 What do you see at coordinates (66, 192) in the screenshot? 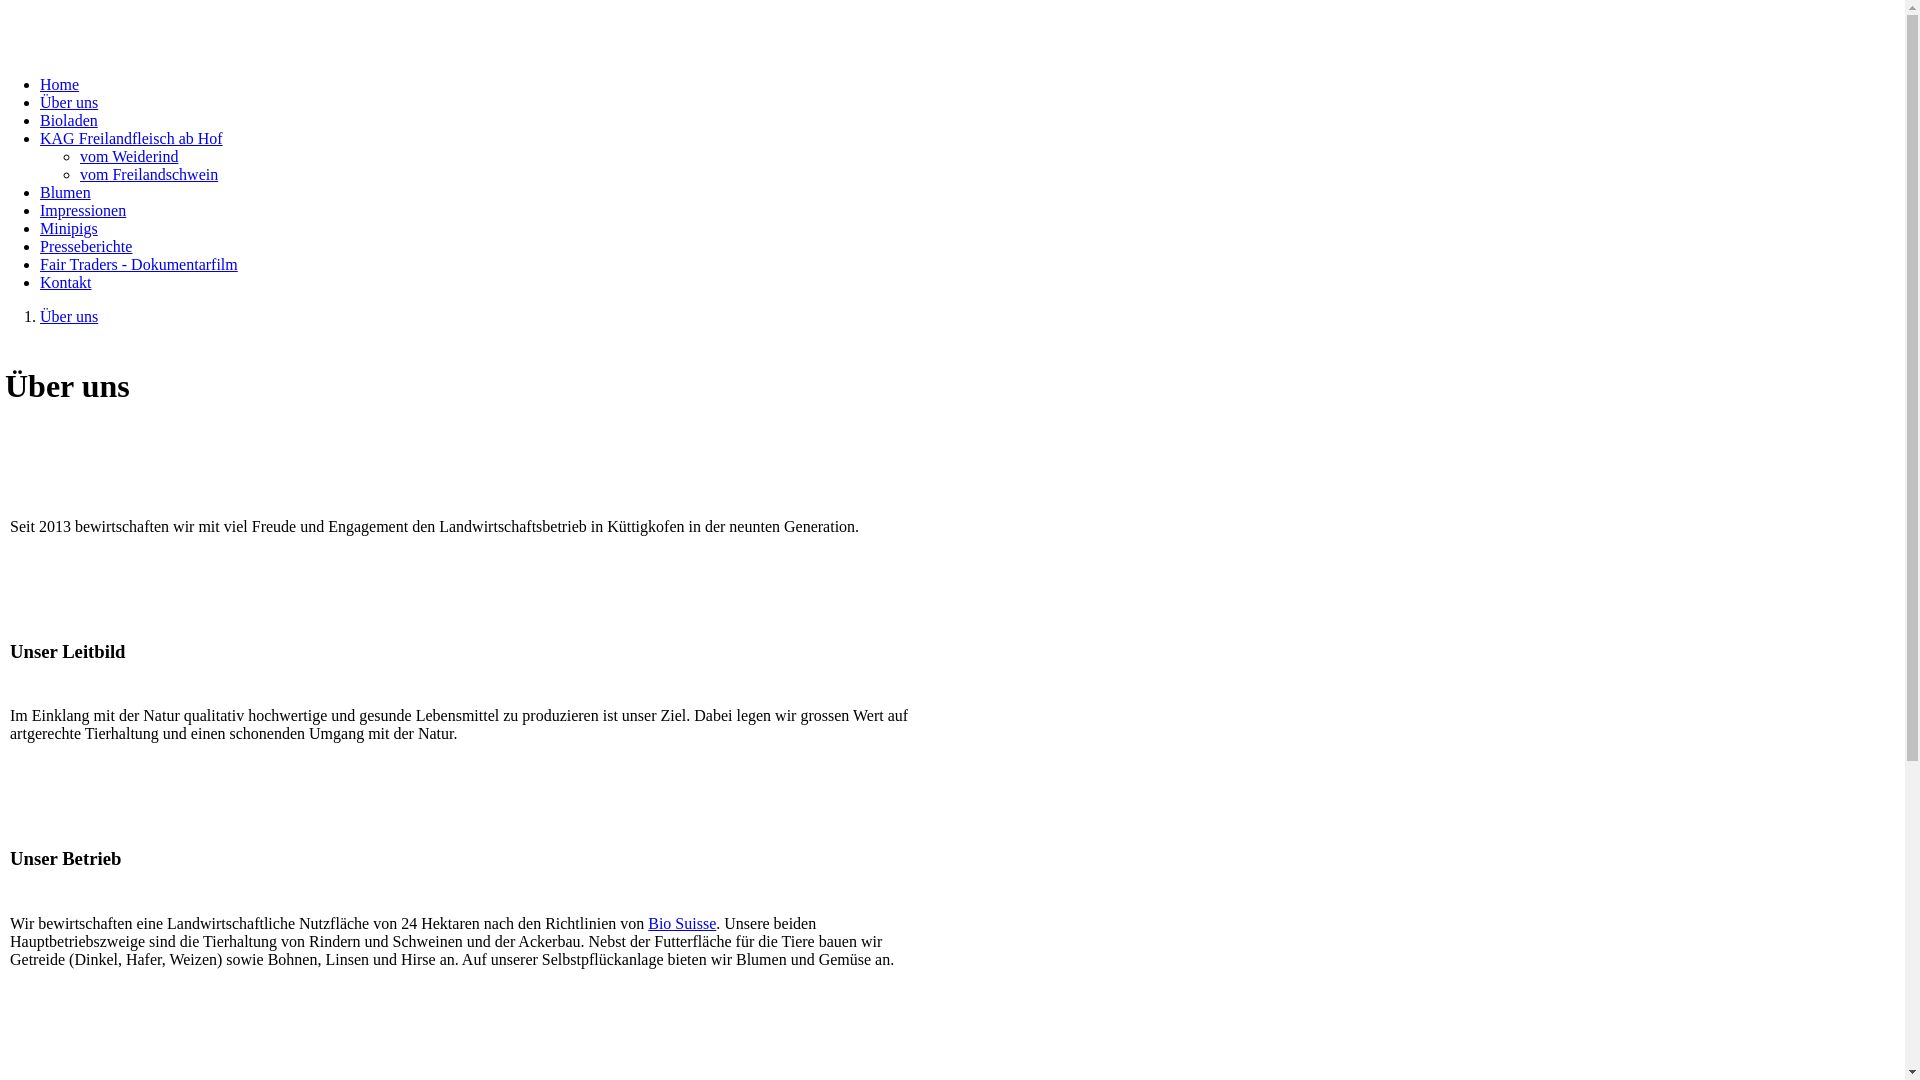
I see `Blumen` at bounding box center [66, 192].